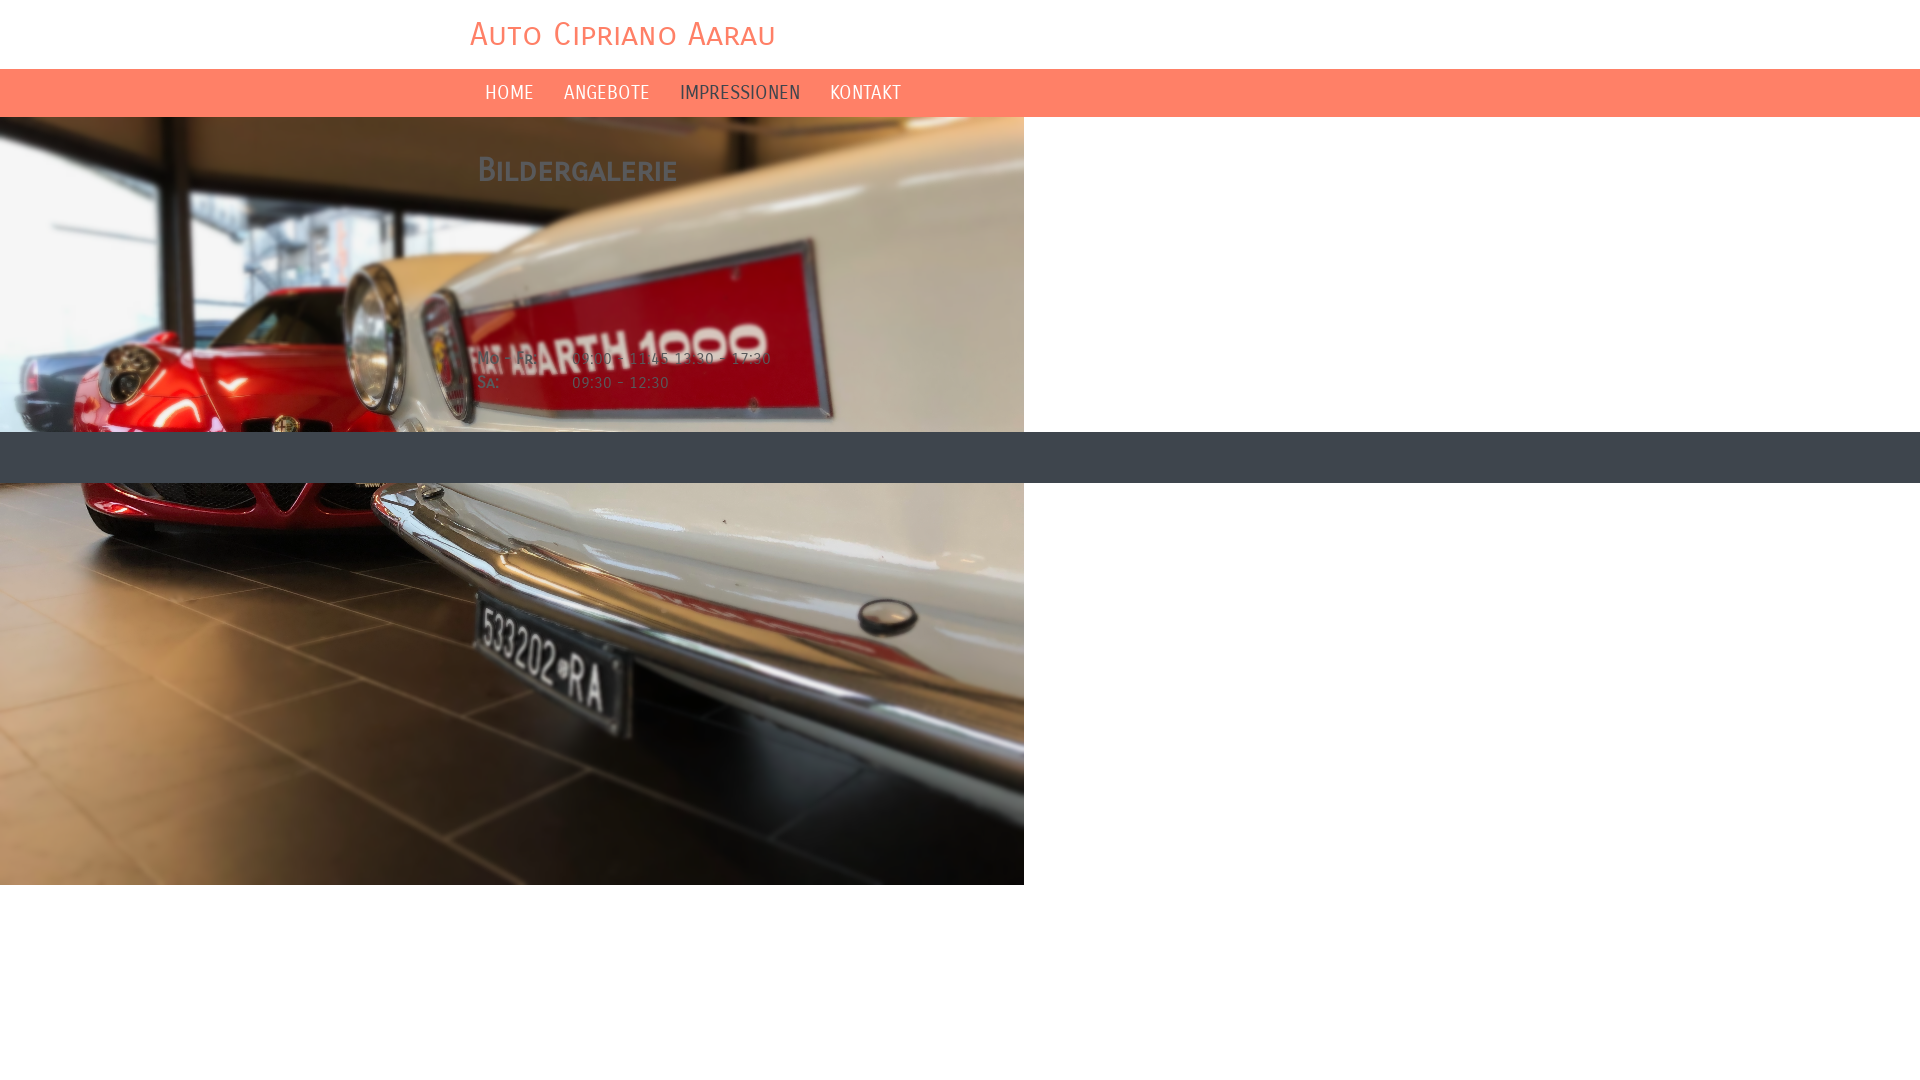 The width and height of the screenshot is (1920, 1080). What do you see at coordinates (623, 34) in the screenshot?
I see `Auto Cipriano Aarau` at bounding box center [623, 34].